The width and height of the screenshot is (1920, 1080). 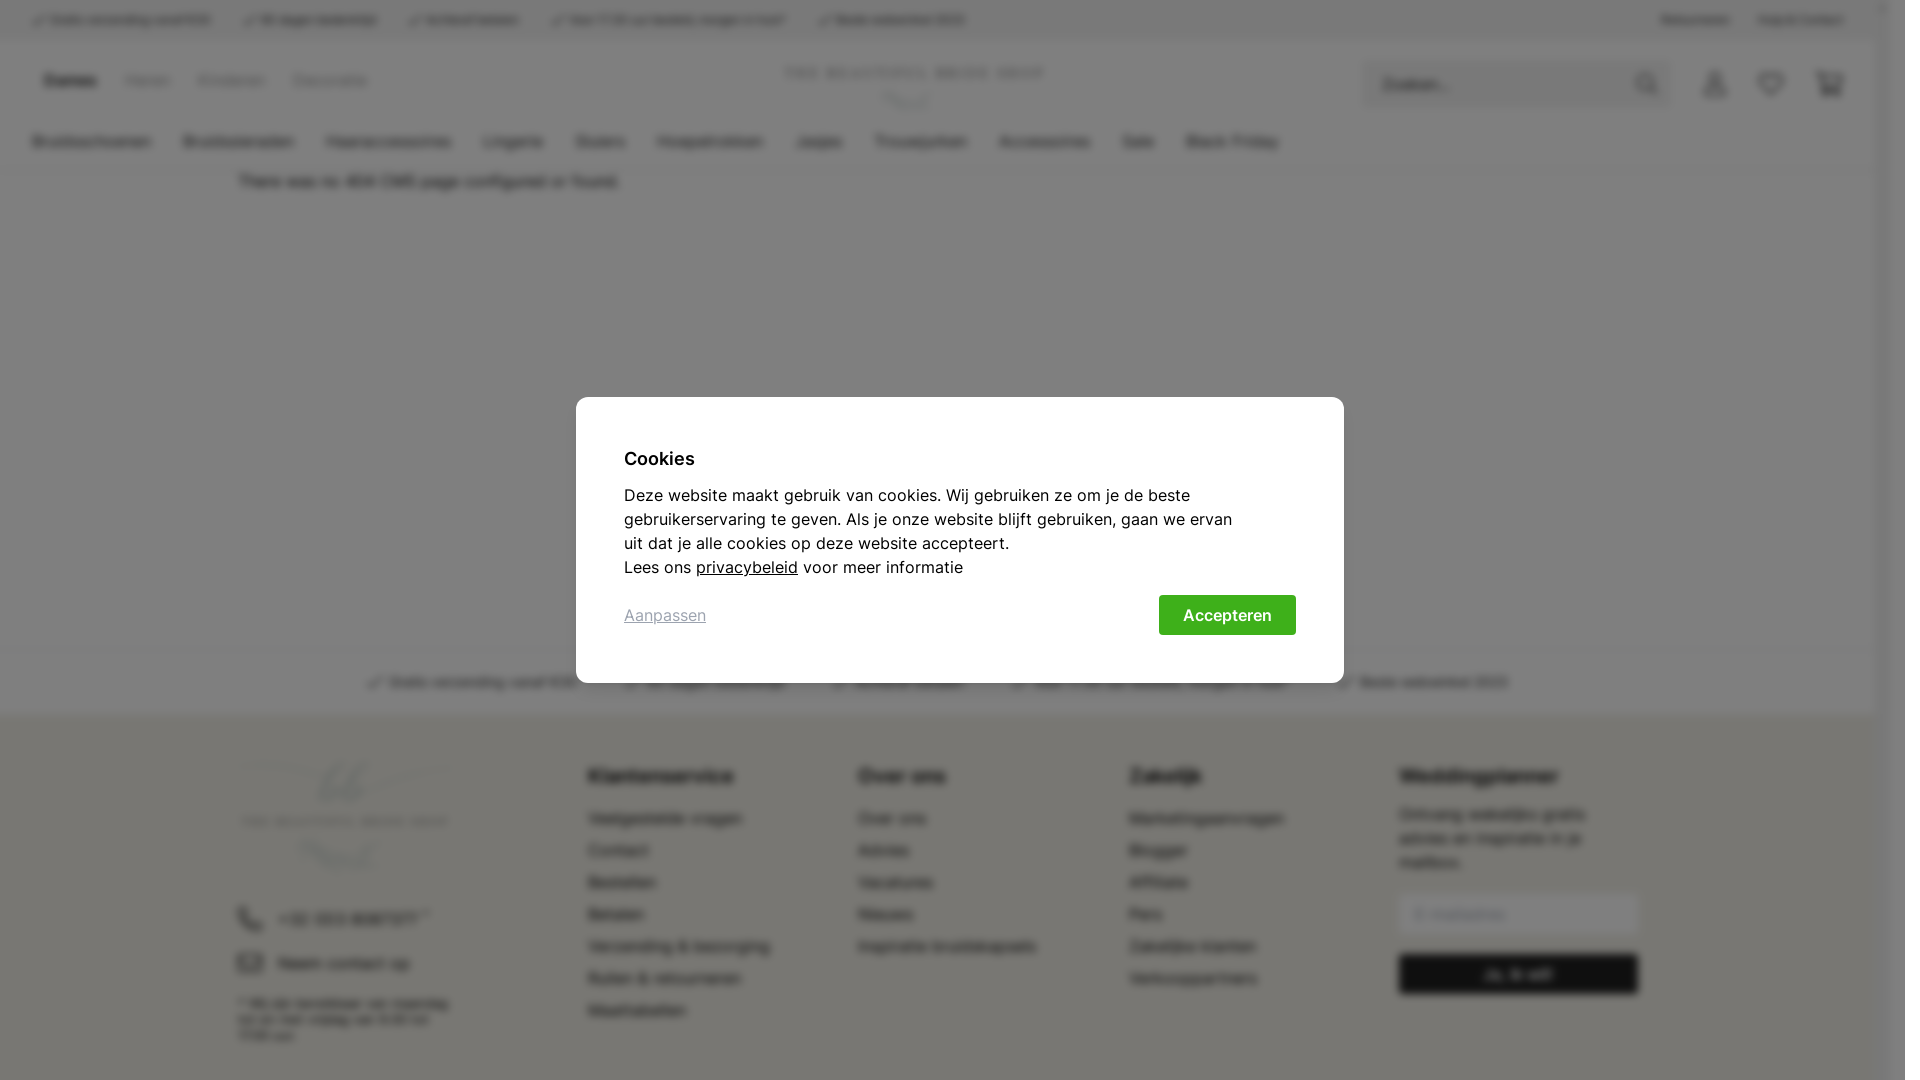 What do you see at coordinates (892, 818) in the screenshot?
I see `Over ons` at bounding box center [892, 818].